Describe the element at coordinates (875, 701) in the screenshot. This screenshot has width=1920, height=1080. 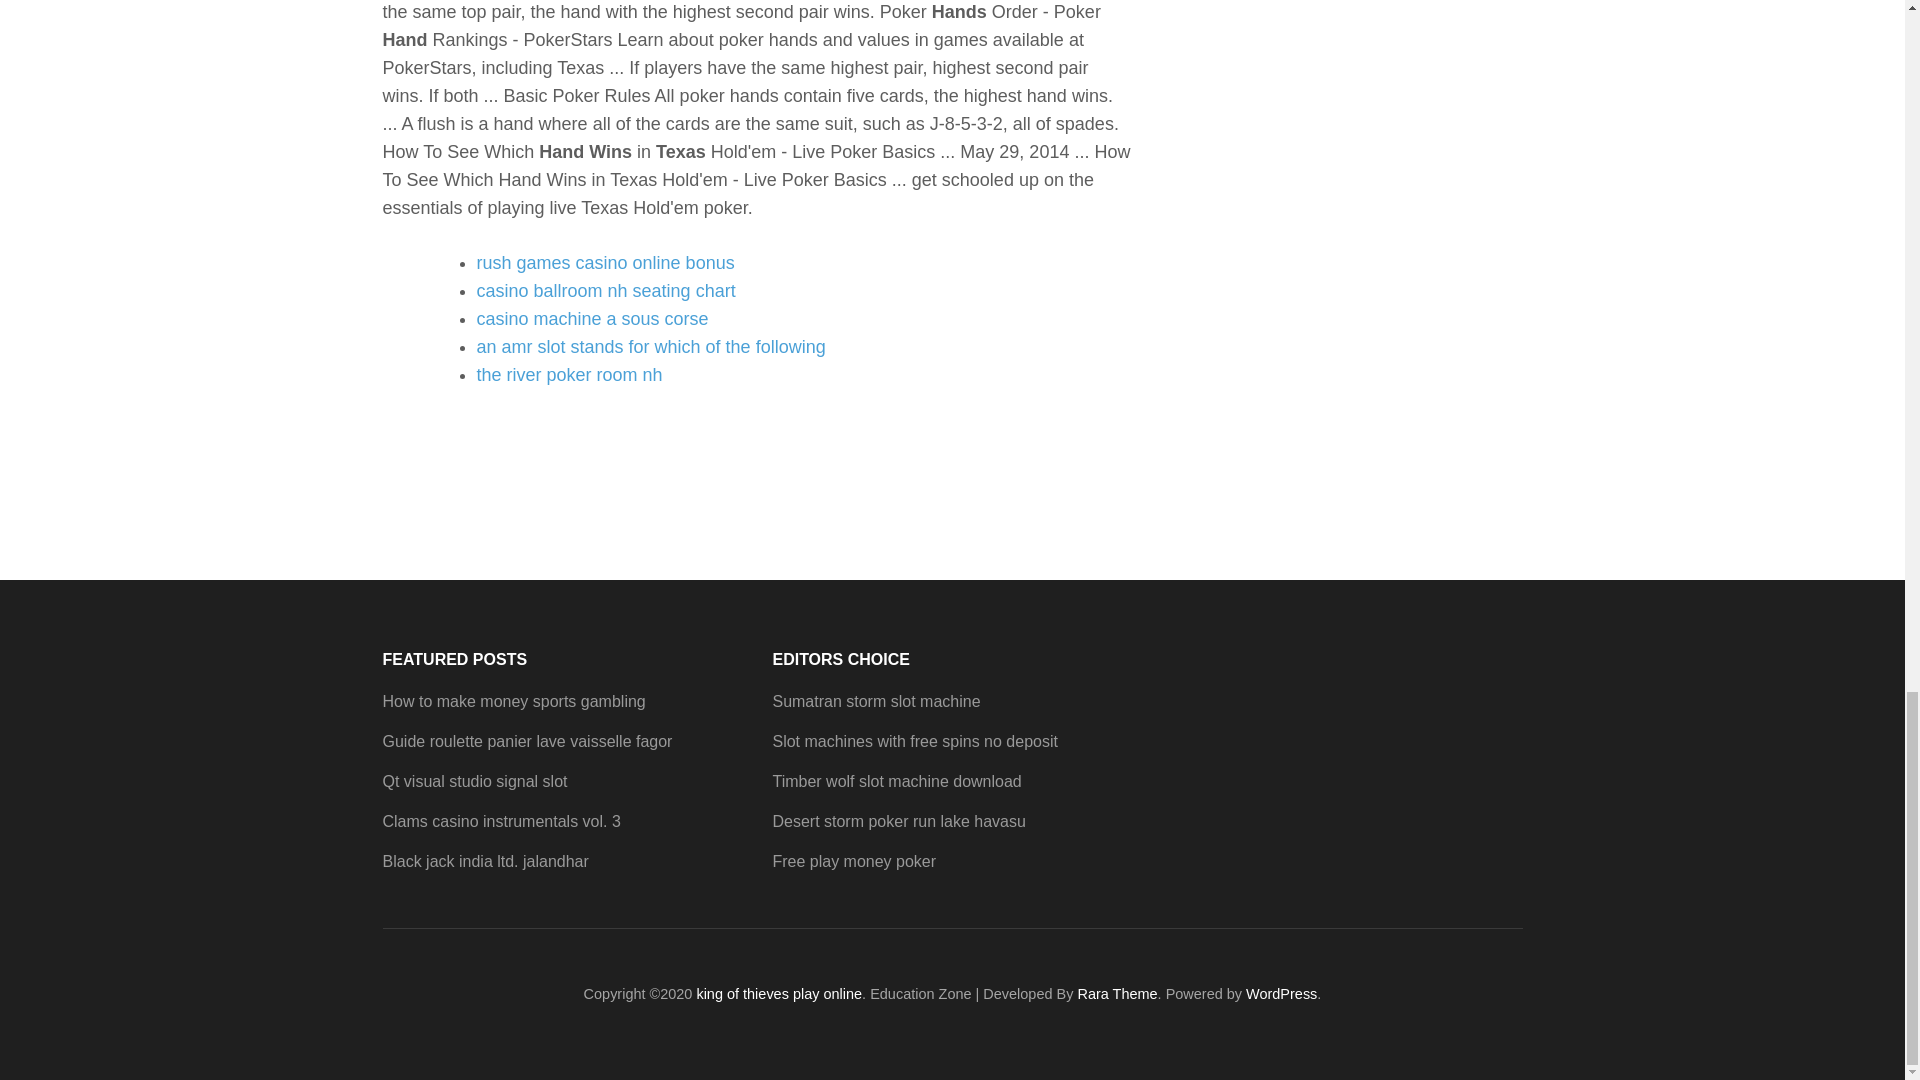
I see `Sumatran storm slot machine` at that location.